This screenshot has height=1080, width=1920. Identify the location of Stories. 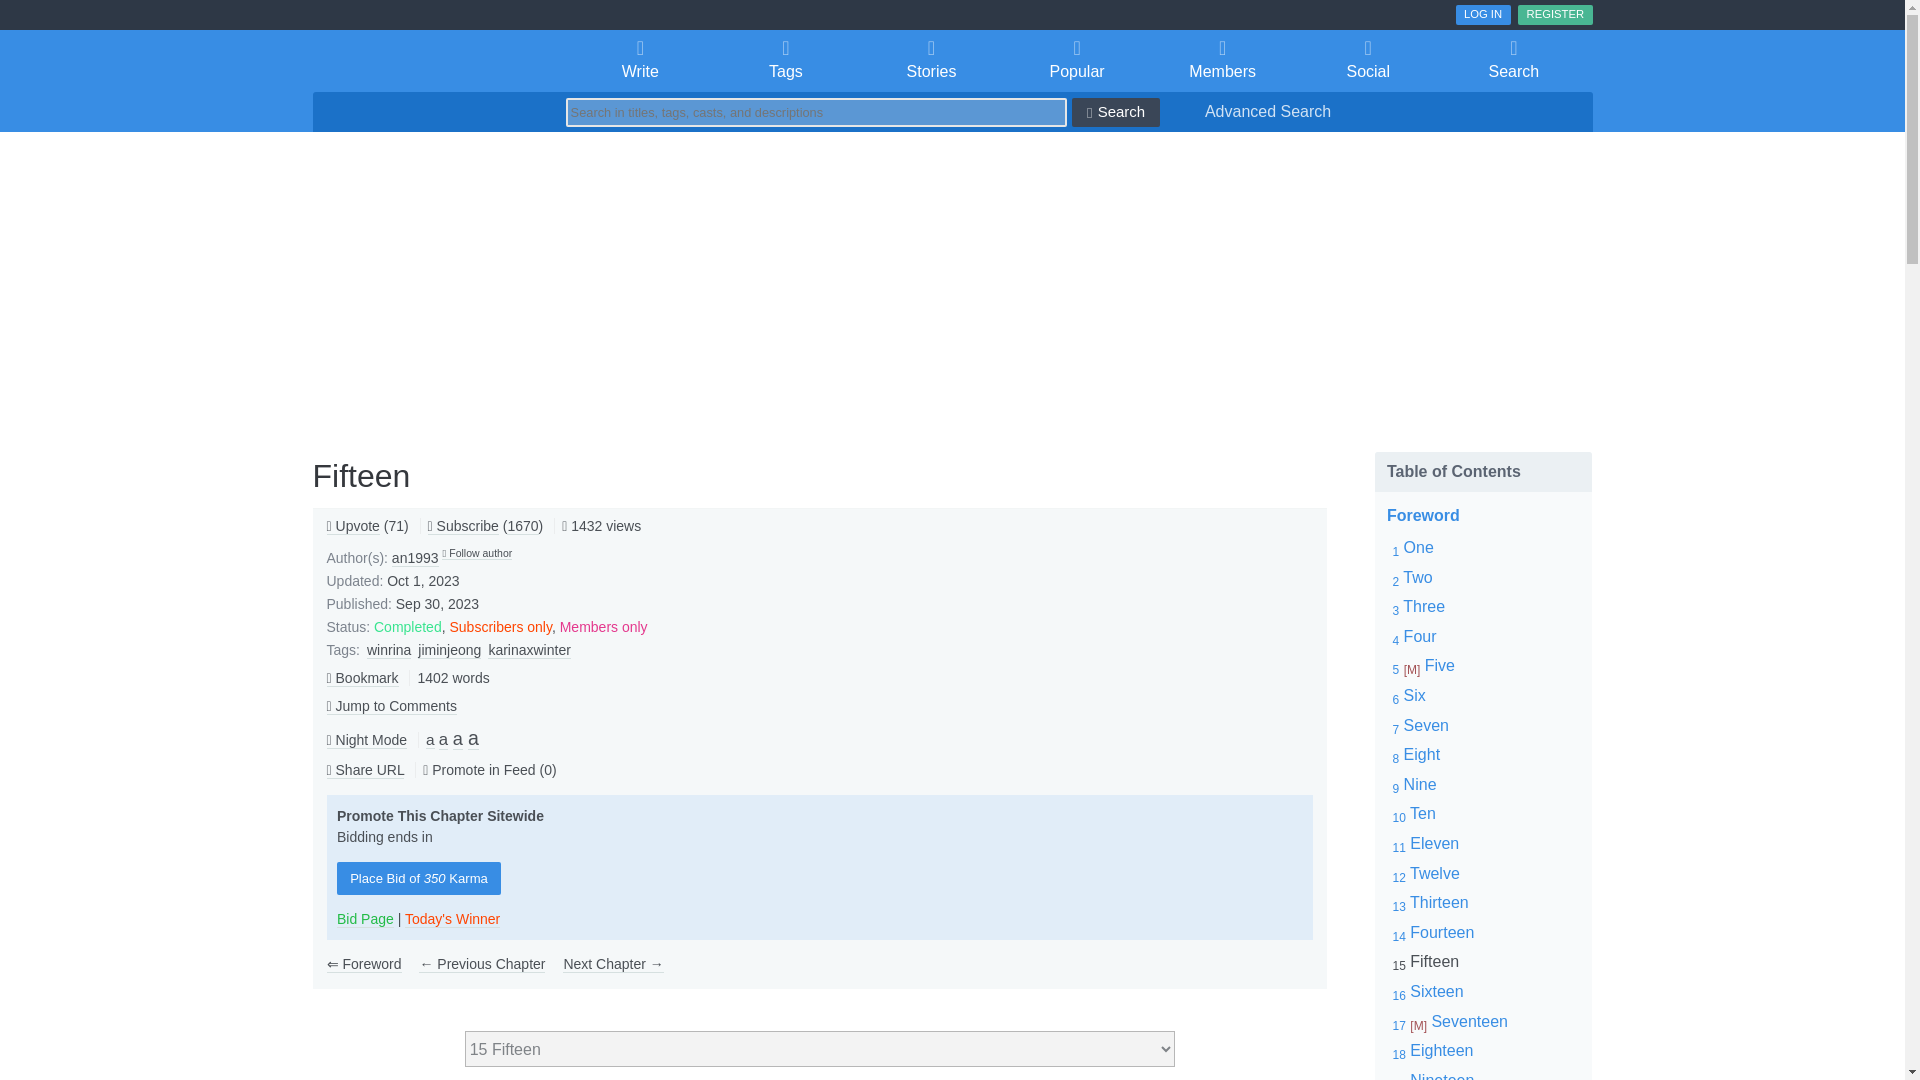
(931, 60).